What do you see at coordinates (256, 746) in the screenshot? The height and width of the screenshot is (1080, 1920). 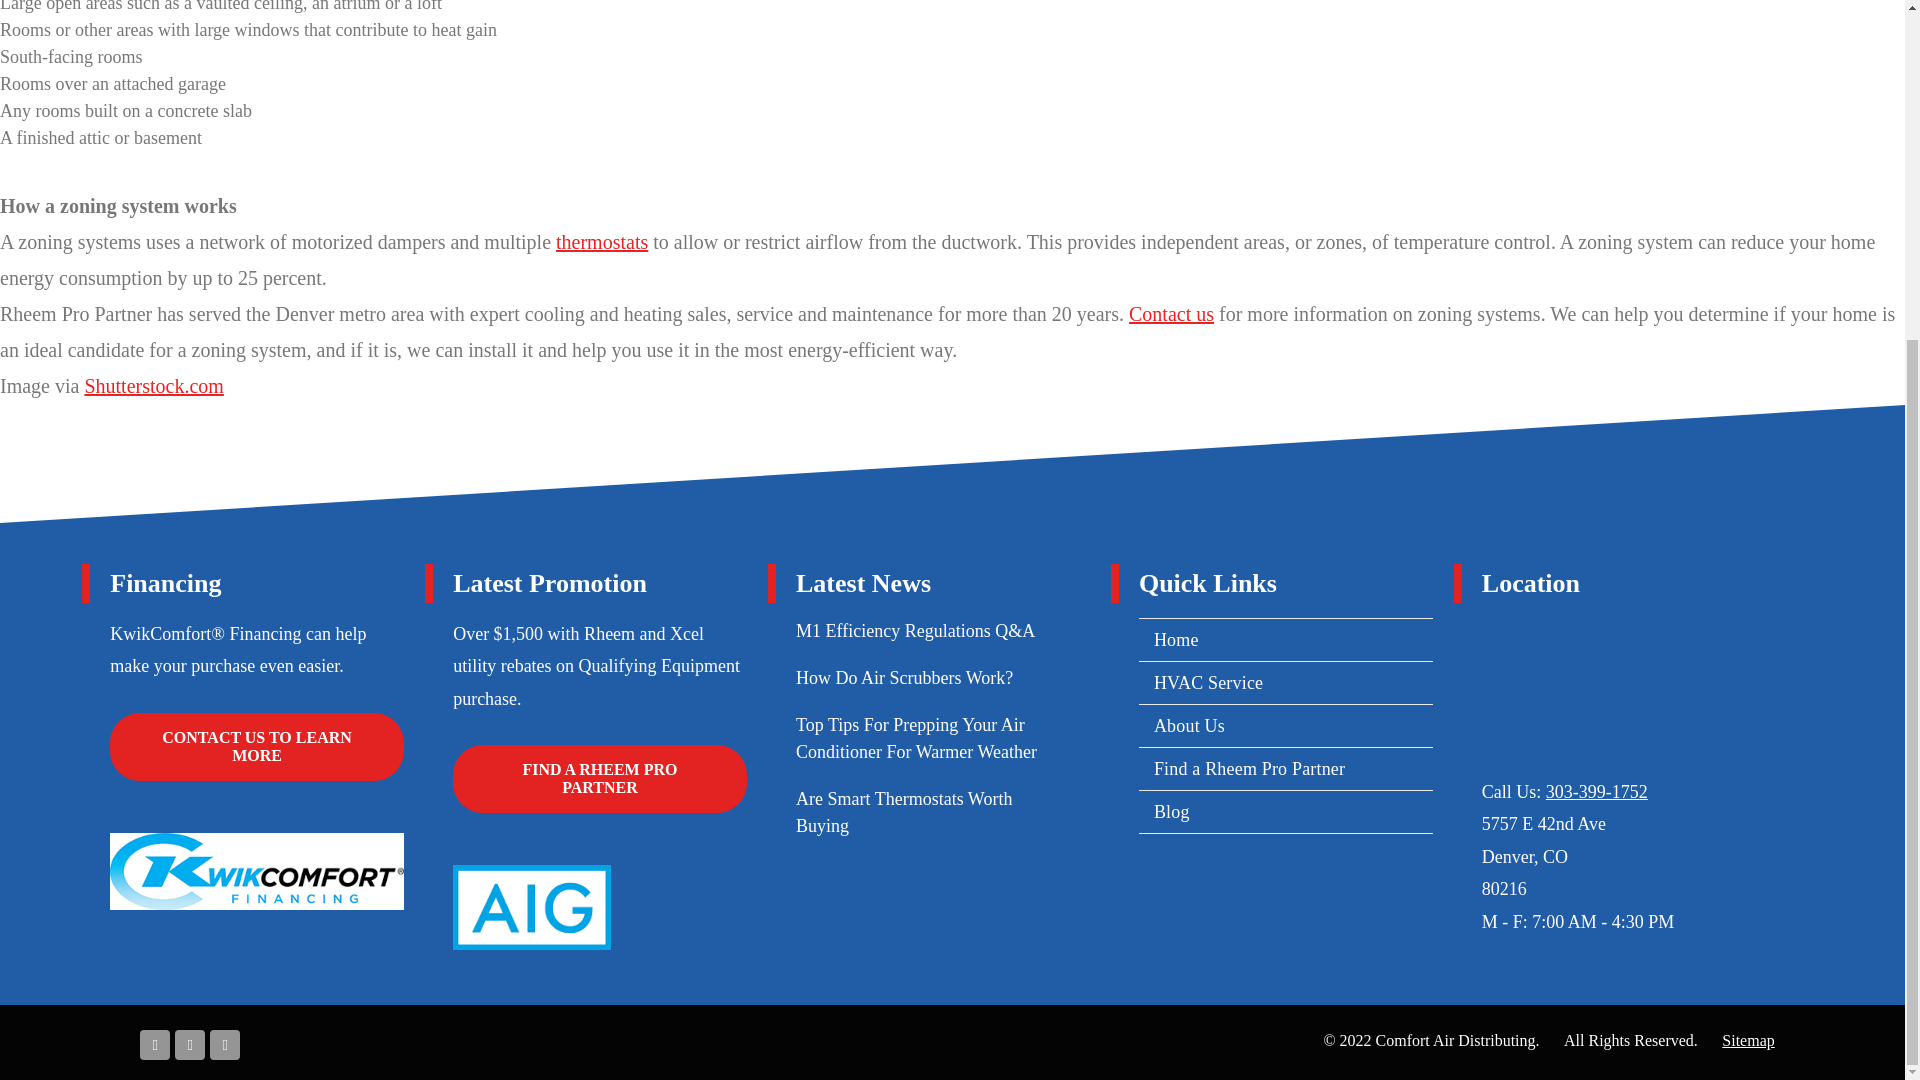 I see `Contact Us` at bounding box center [256, 746].